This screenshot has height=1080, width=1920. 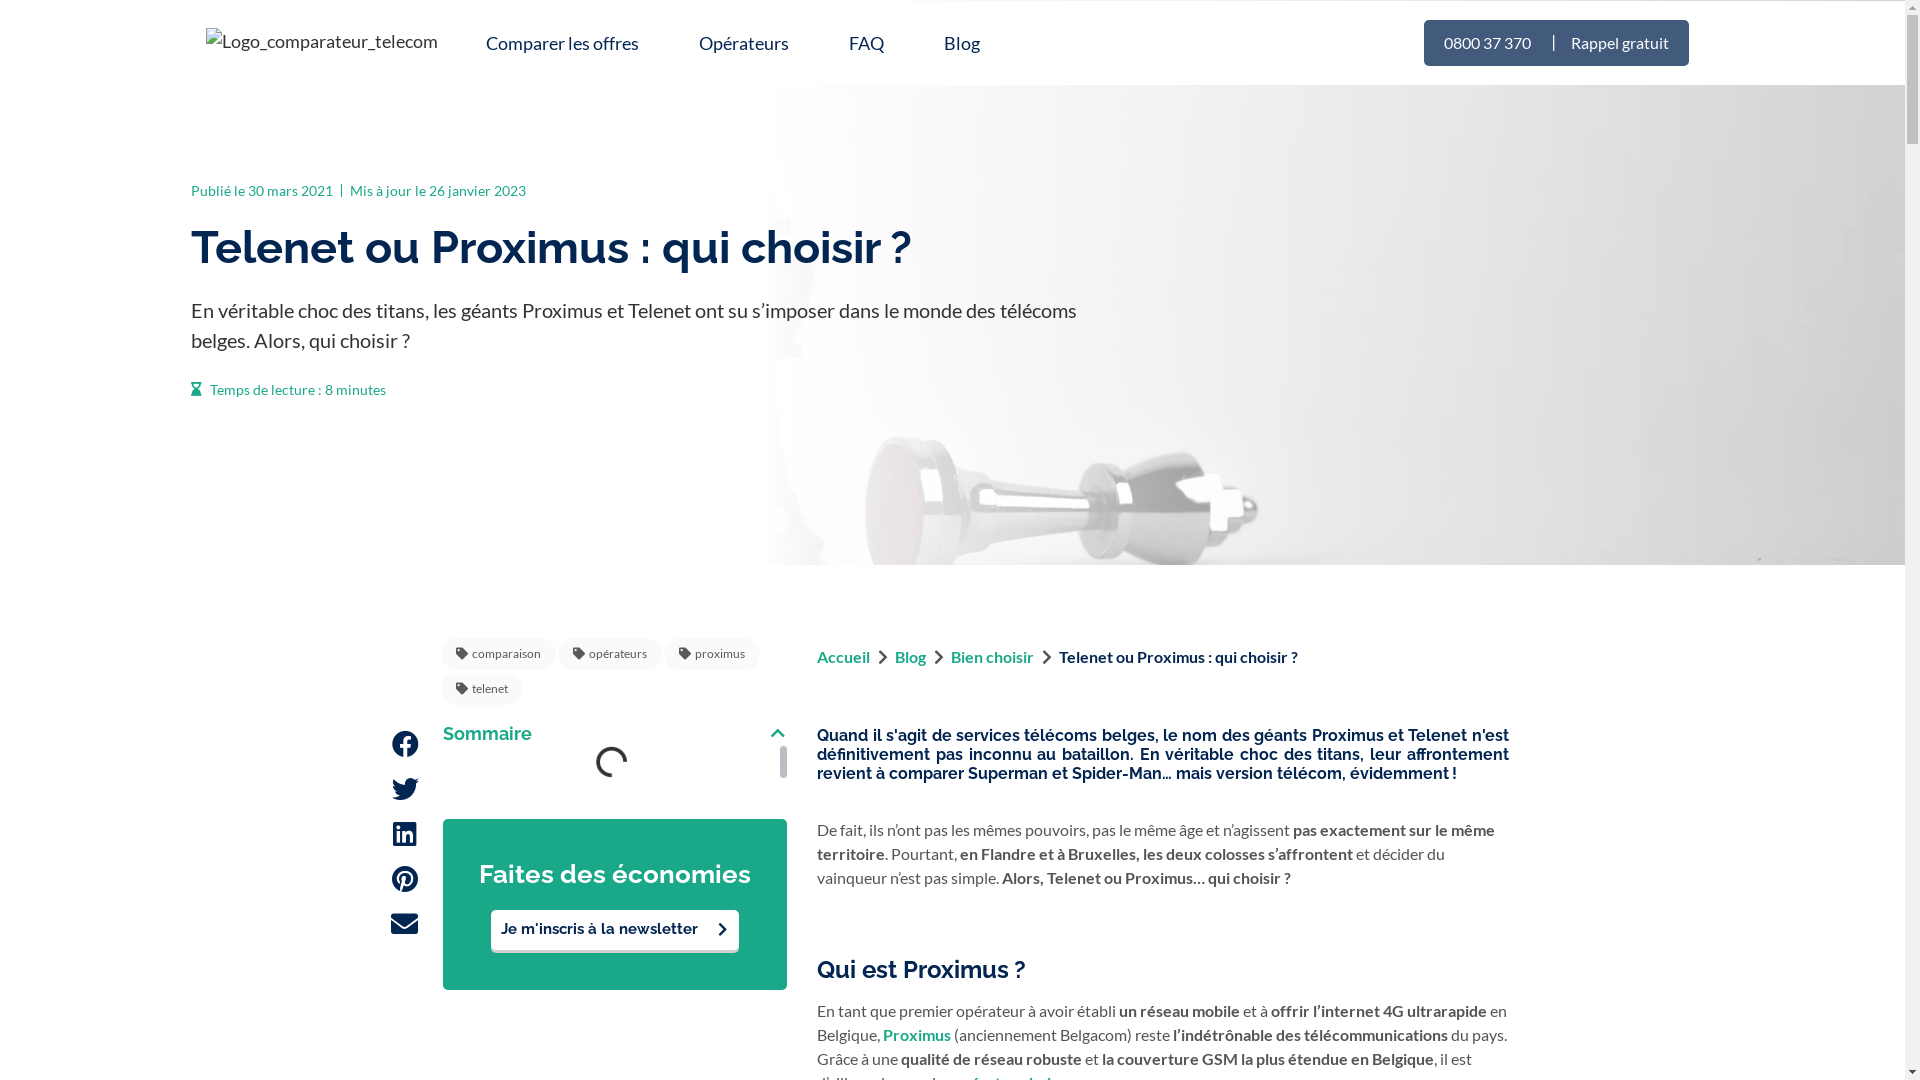 What do you see at coordinates (498, 654) in the screenshot?
I see `comparaison` at bounding box center [498, 654].